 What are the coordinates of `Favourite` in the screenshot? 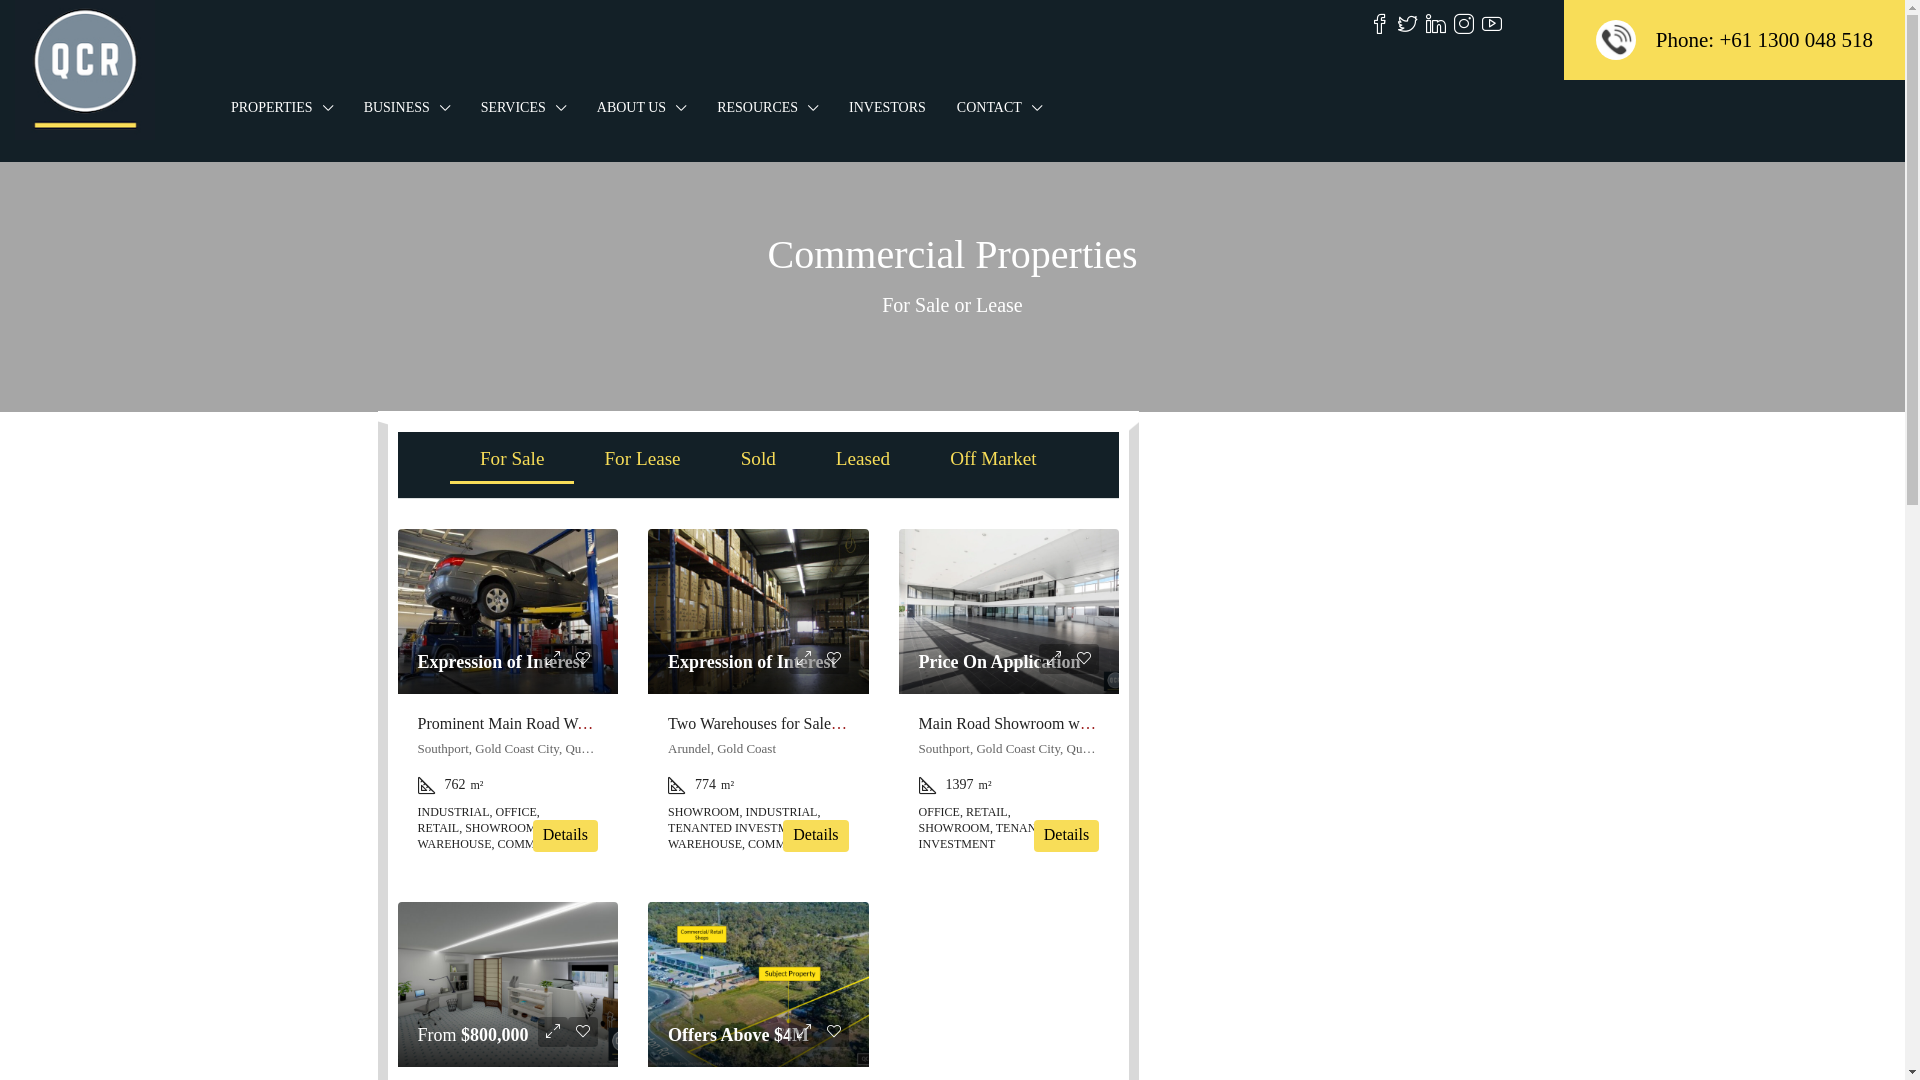 It's located at (583, 659).